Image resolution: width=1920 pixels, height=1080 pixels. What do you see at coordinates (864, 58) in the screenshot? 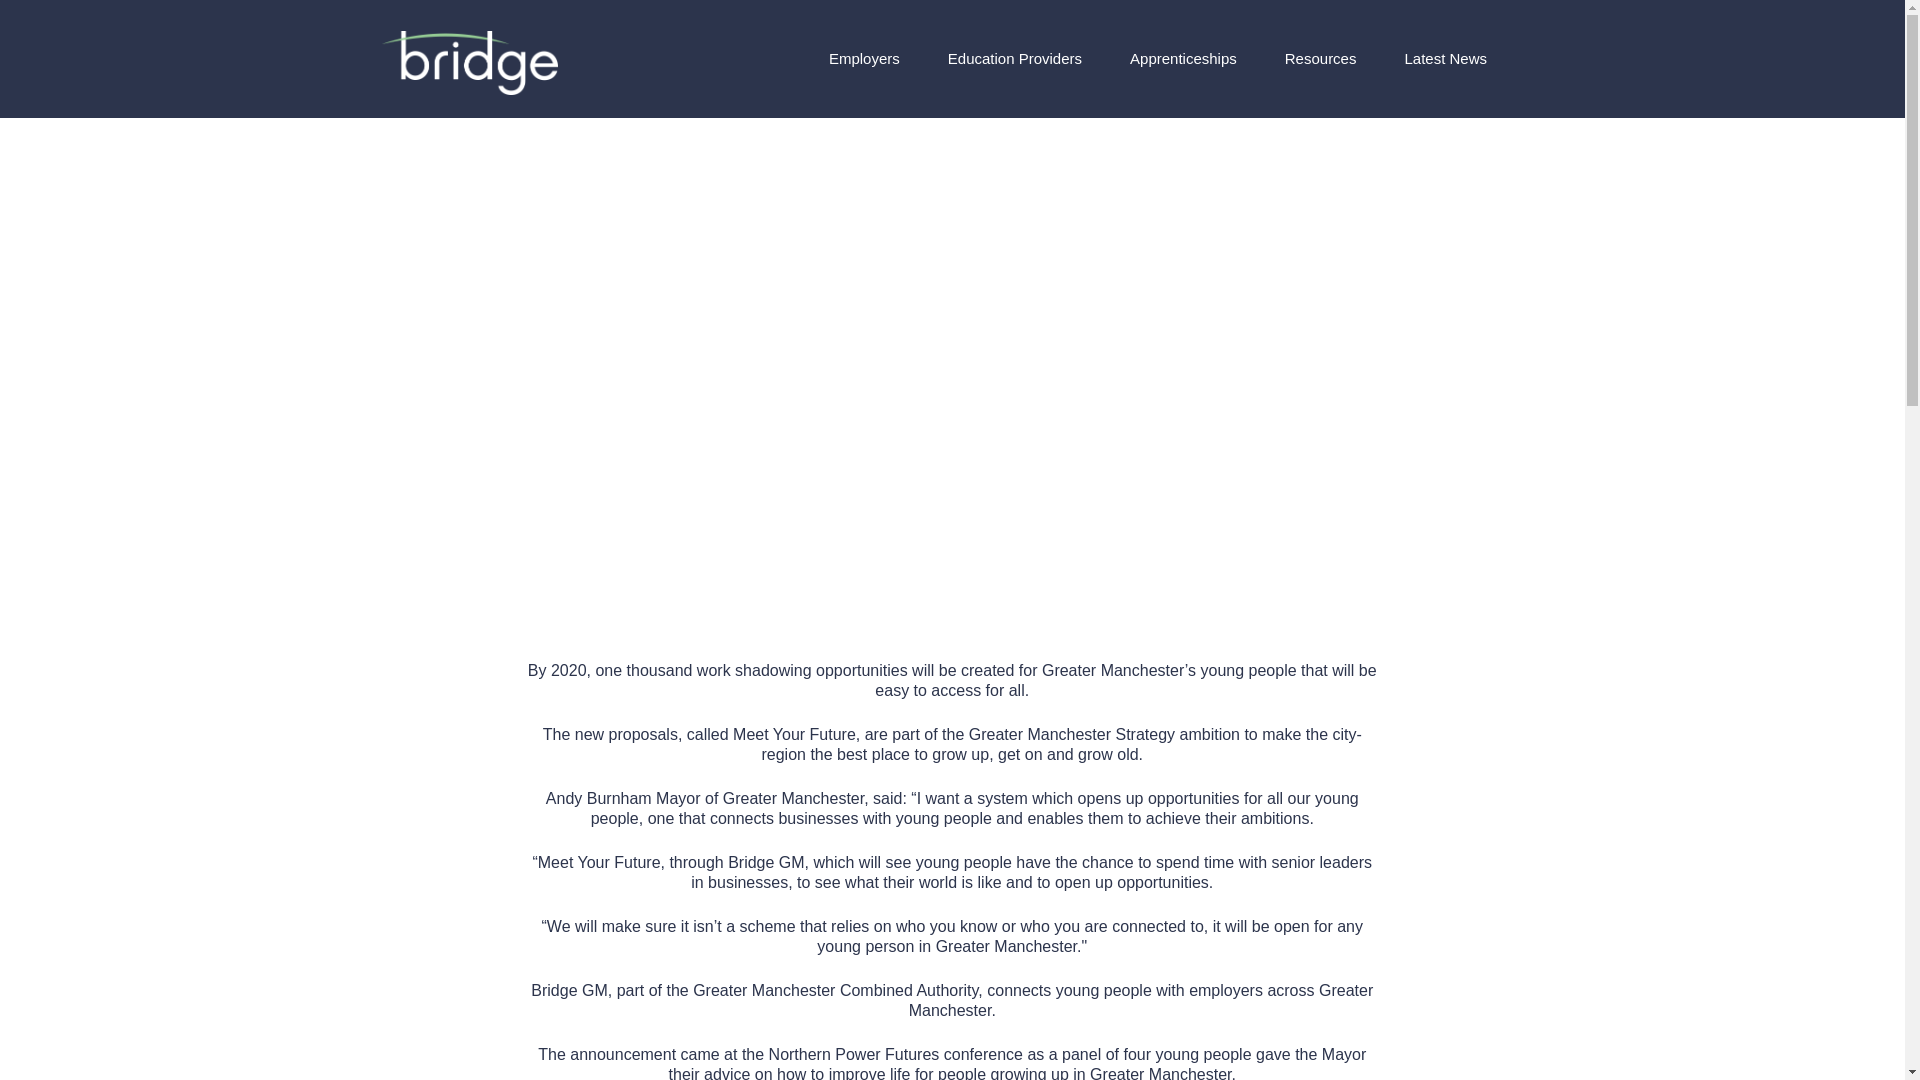
I see `Employers` at bounding box center [864, 58].